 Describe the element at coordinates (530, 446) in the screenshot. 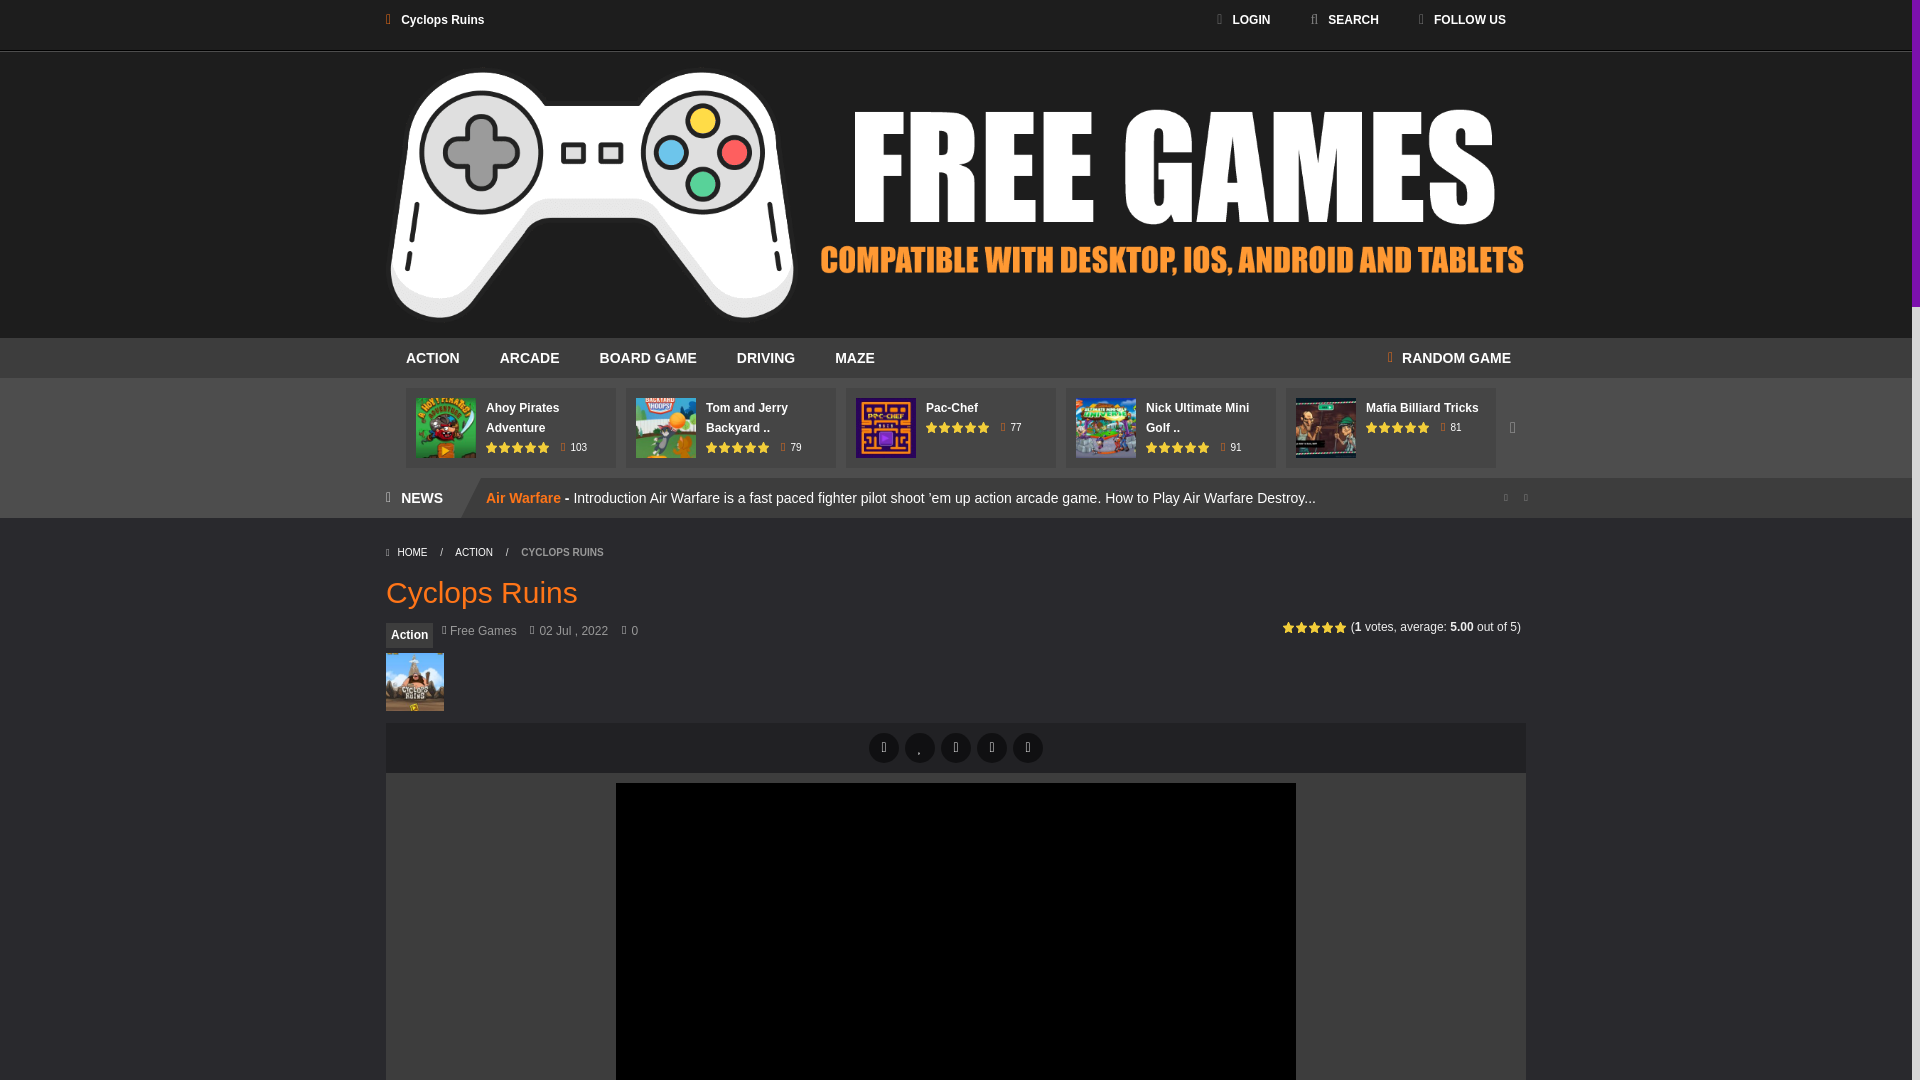

I see `1 vote, average: 5.00 out of 5` at that location.